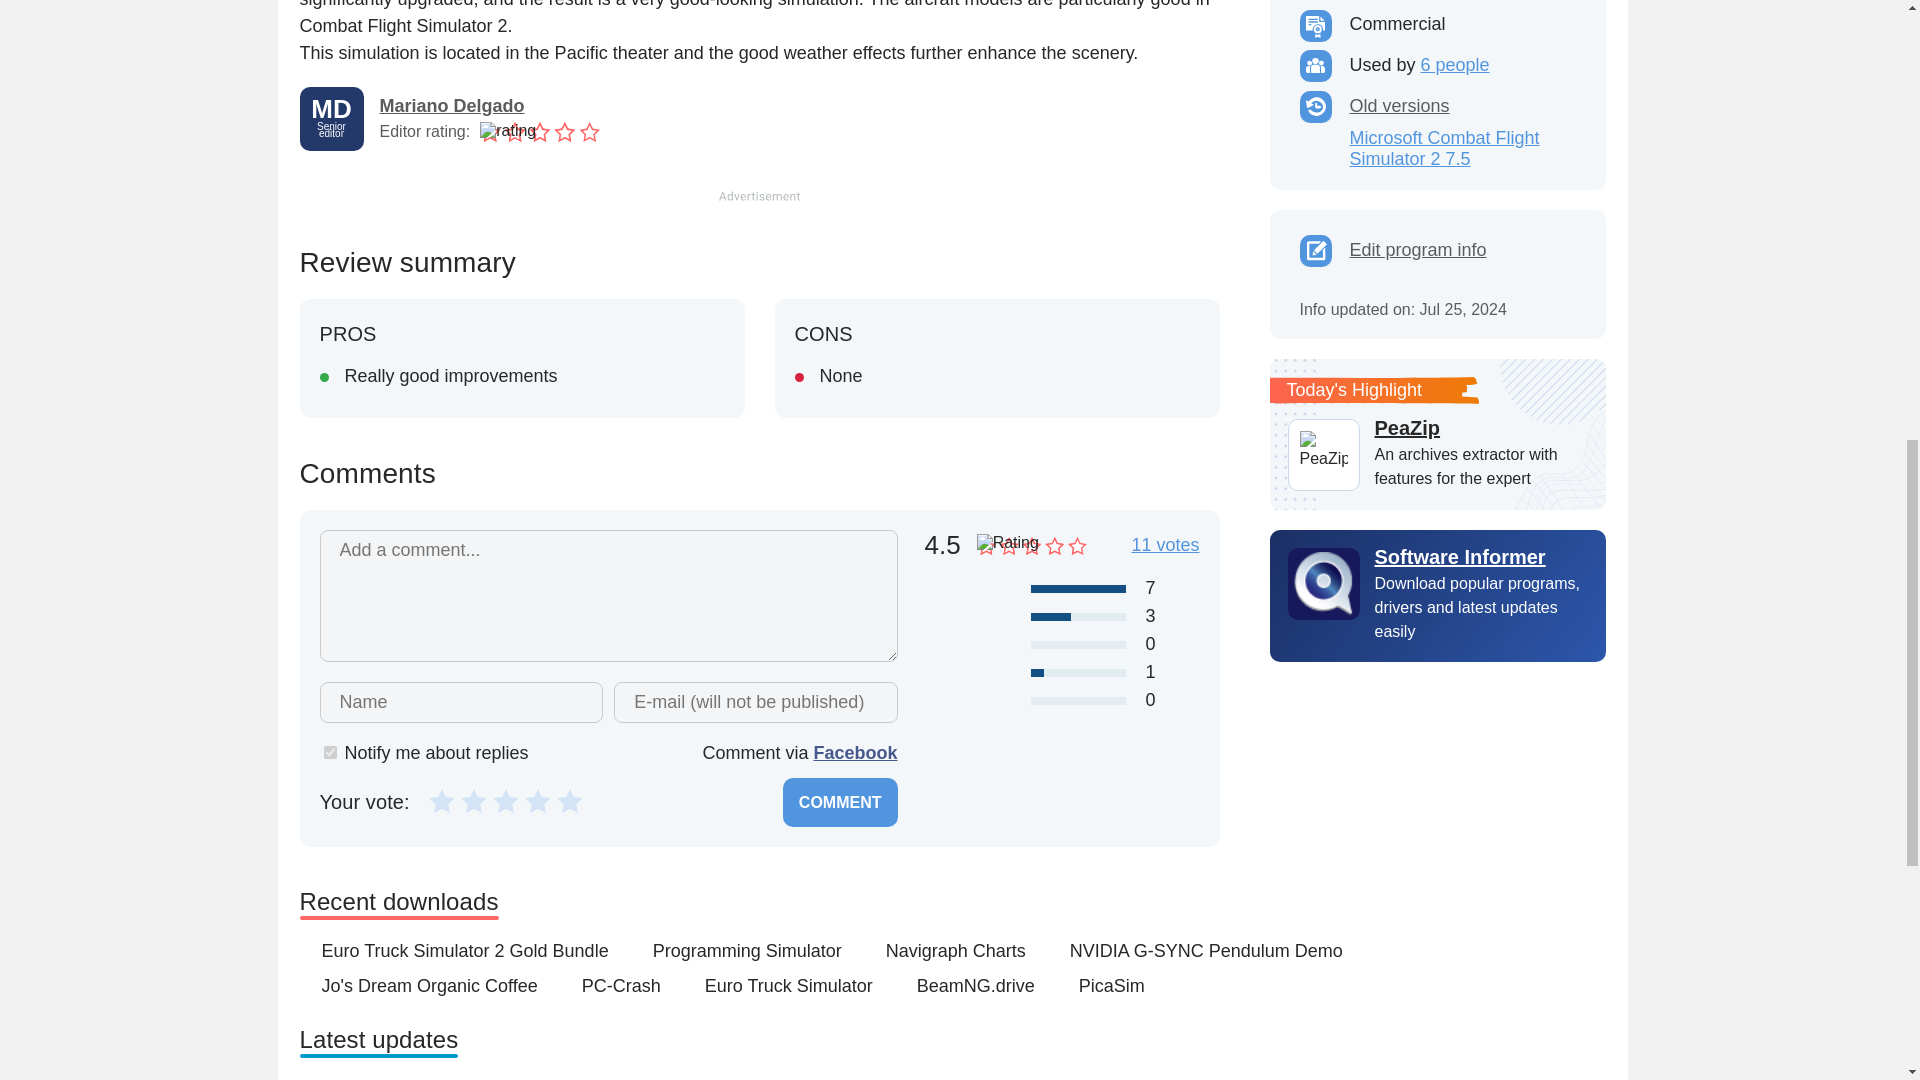 The width and height of the screenshot is (1920, 1080). What do you see at coordinates (1454, 64) in the screenshot?
I see `6 people` at bounding box center [1454, 64].